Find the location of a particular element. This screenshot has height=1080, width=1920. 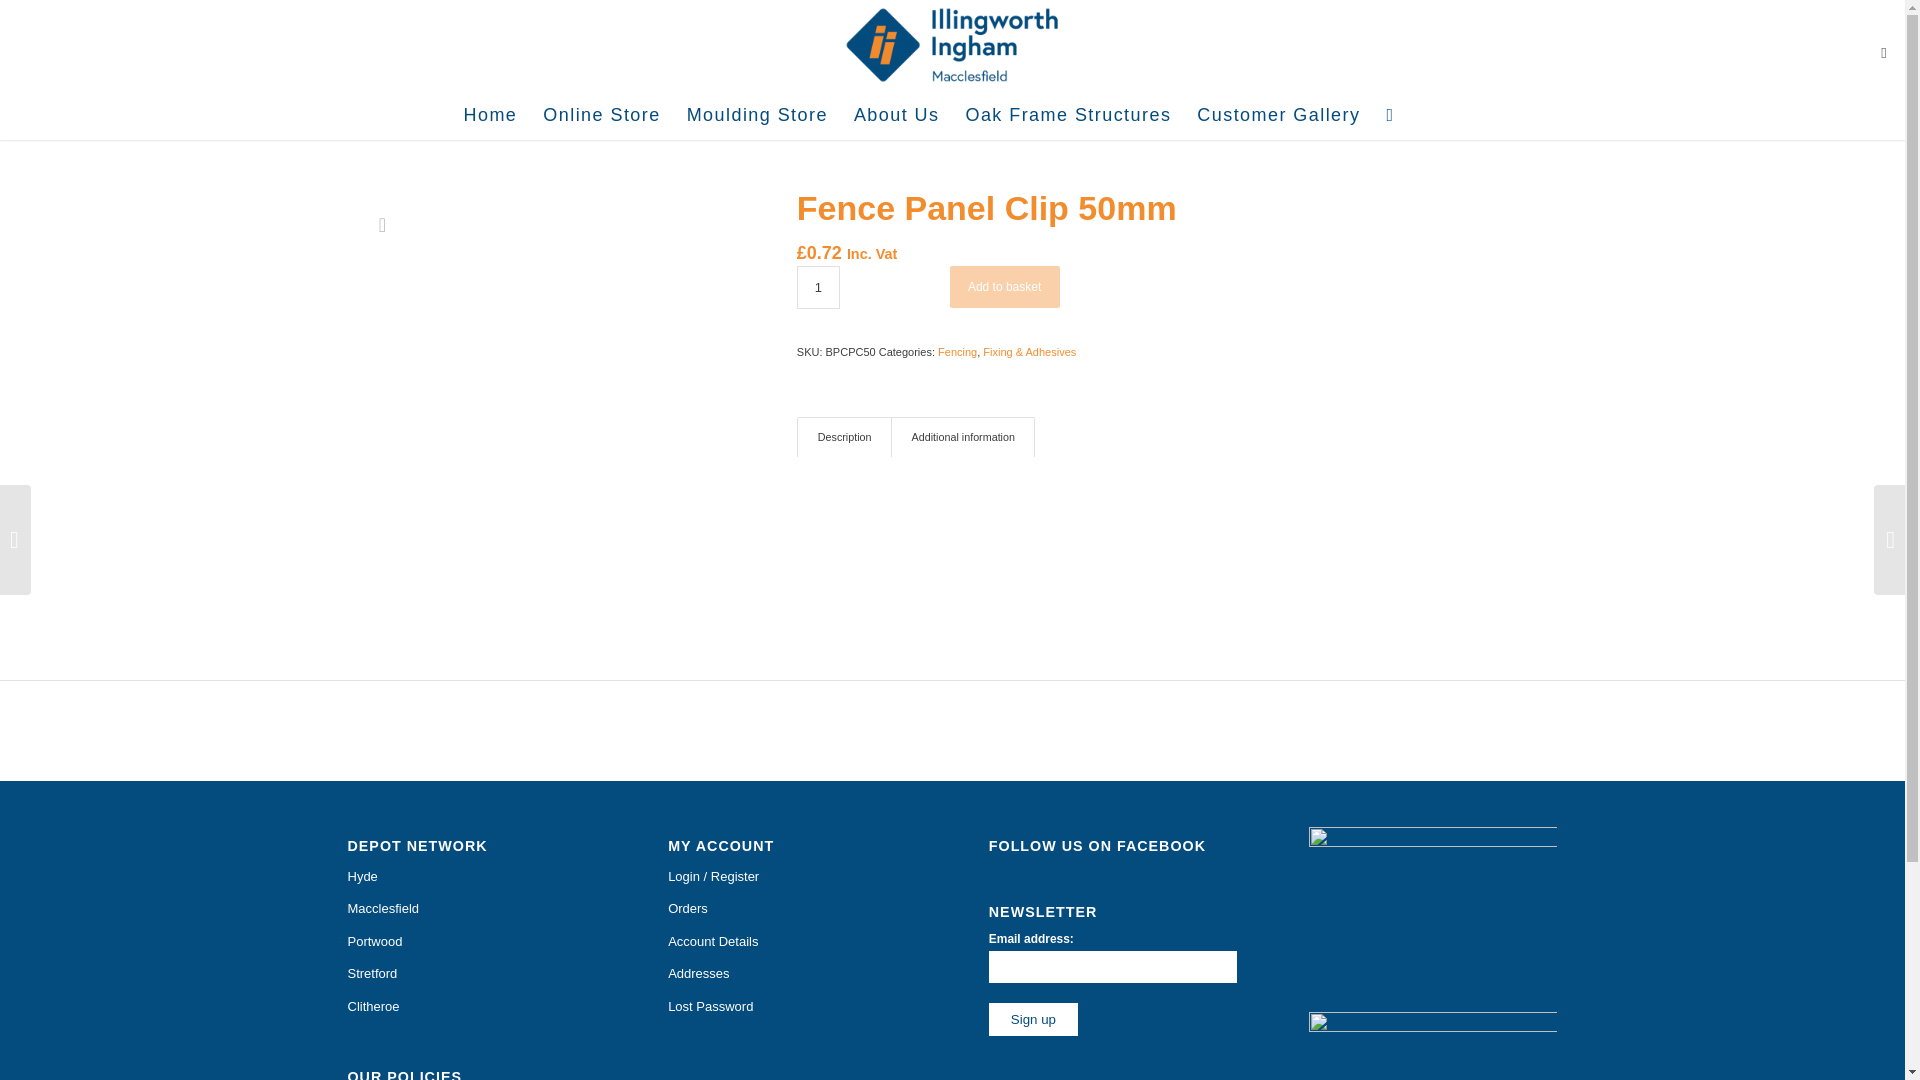

Online Store is located at coordinates (601, 114).